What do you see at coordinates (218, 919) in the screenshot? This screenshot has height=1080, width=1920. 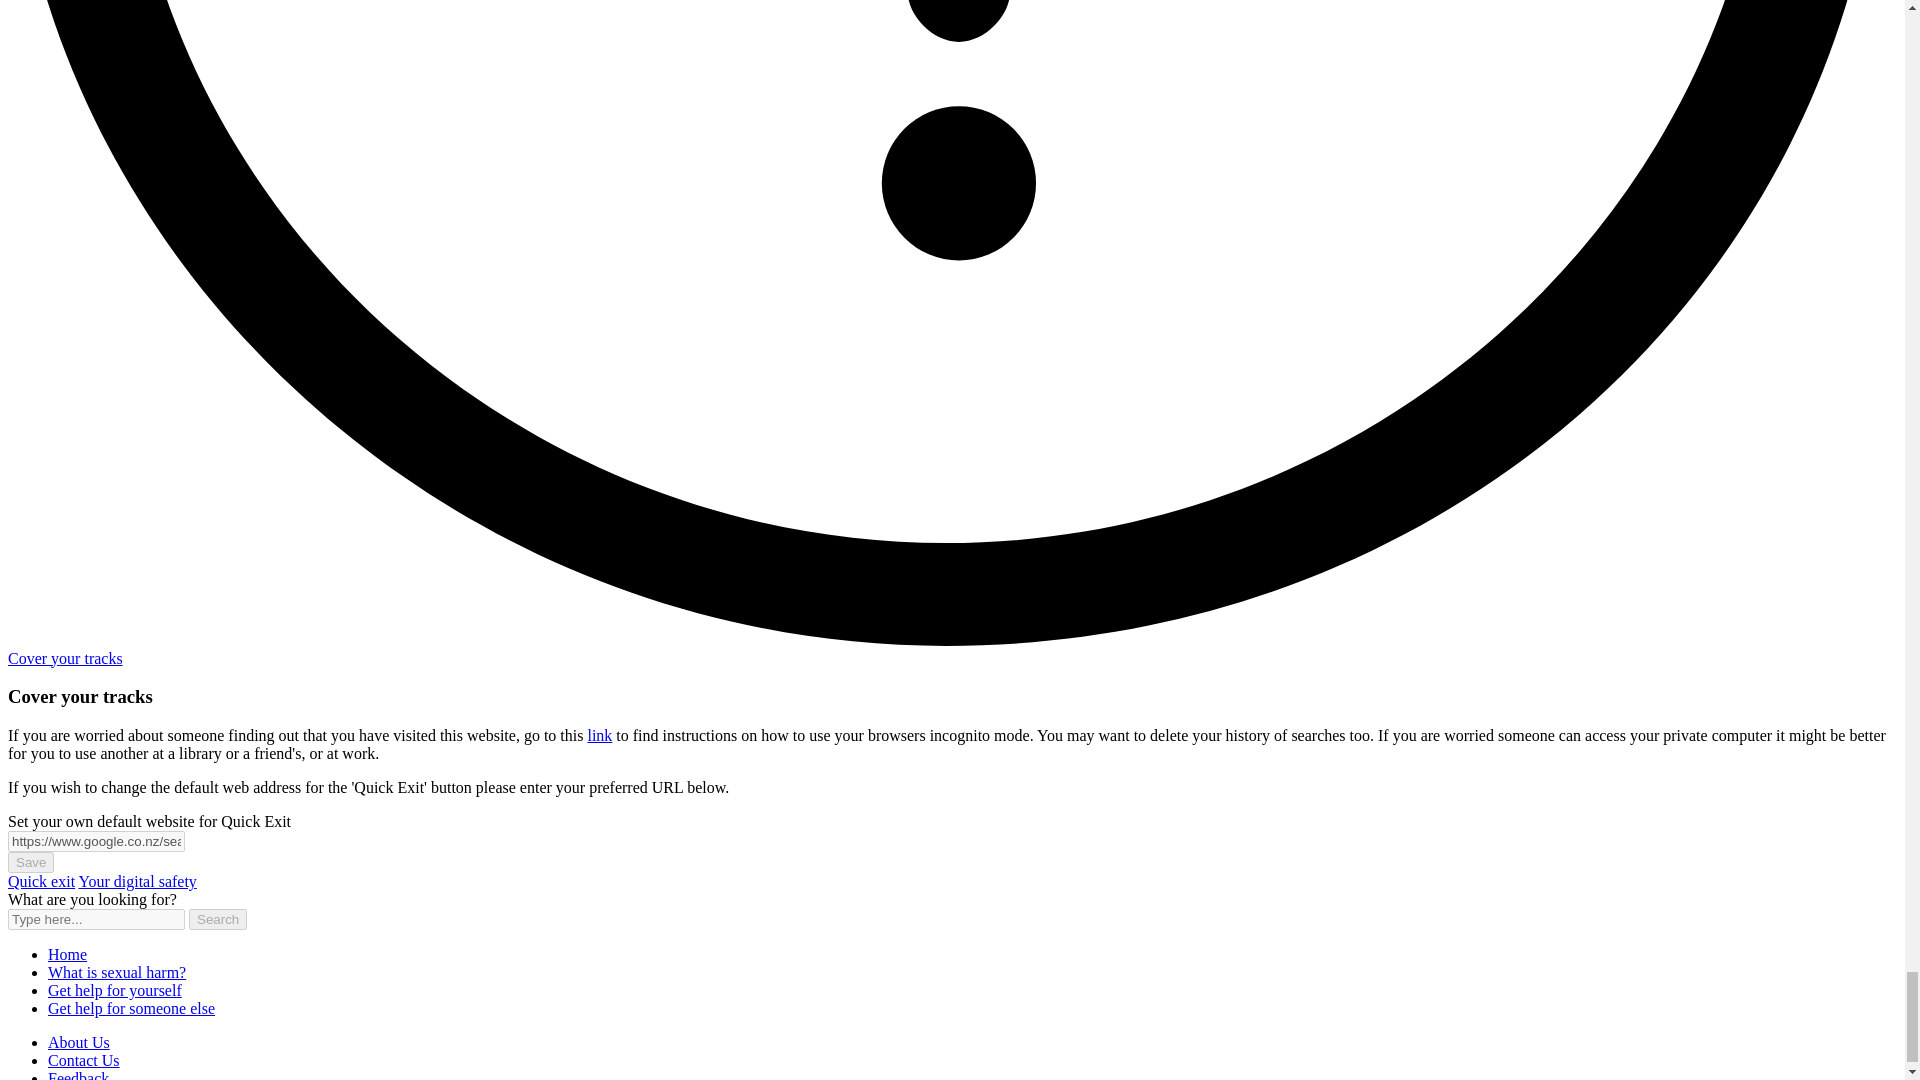 I see `Search` at bounding box center [218, 919].